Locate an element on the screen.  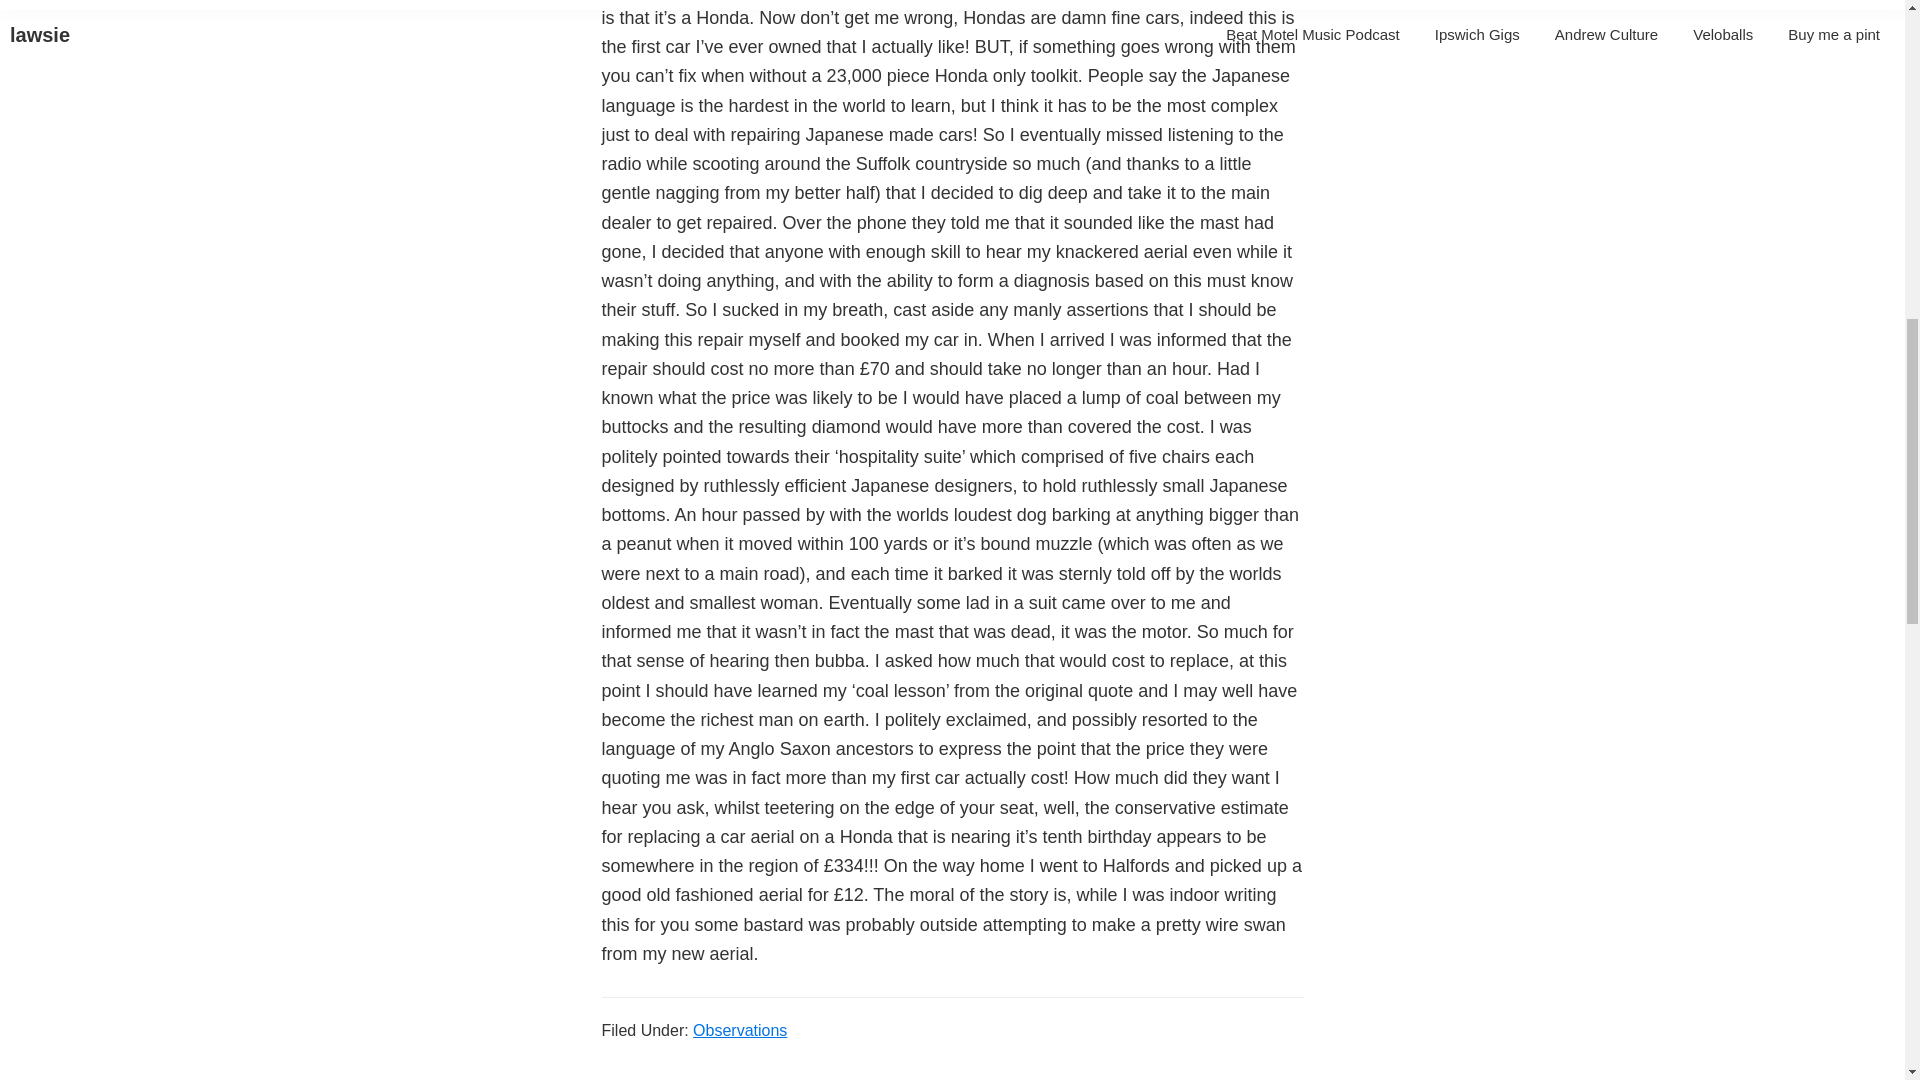
Observations is located at coordinates (740, 1030).